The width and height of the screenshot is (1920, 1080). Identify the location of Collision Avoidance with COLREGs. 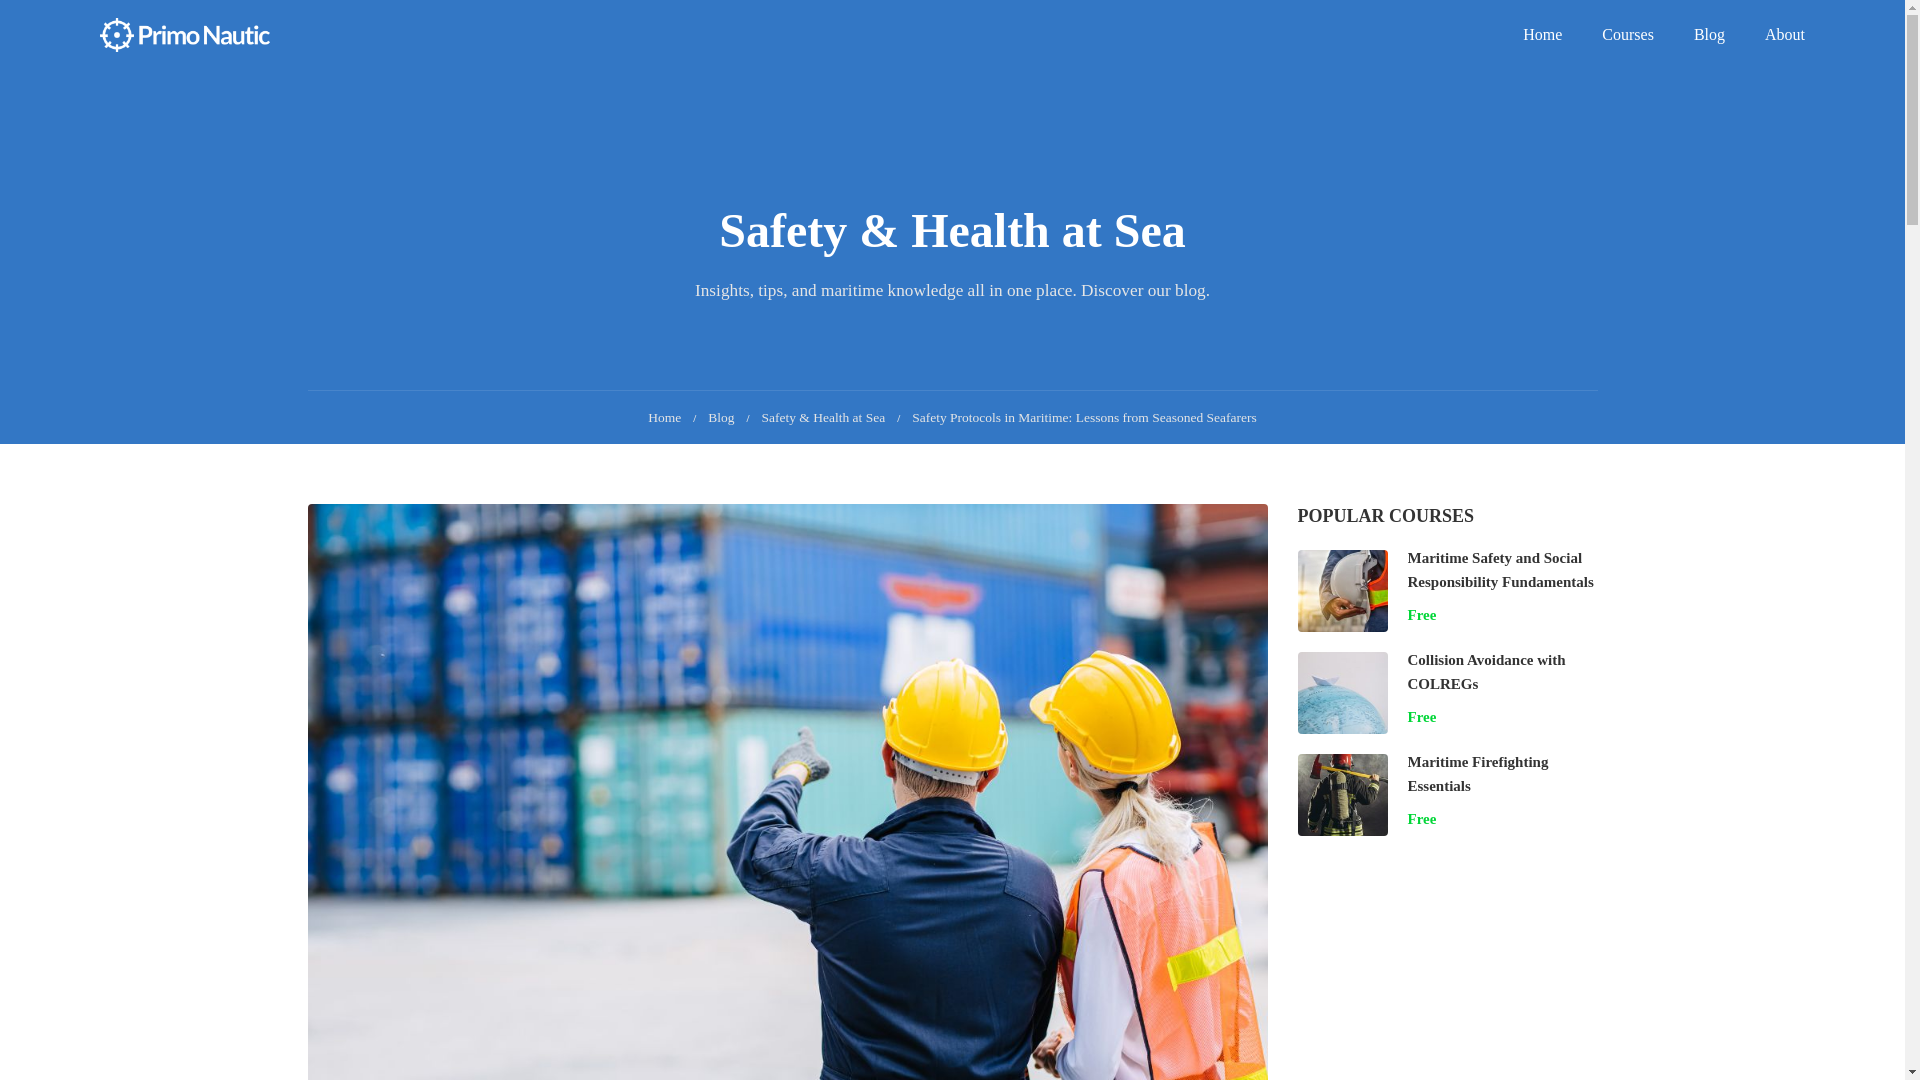
(1486, 672).